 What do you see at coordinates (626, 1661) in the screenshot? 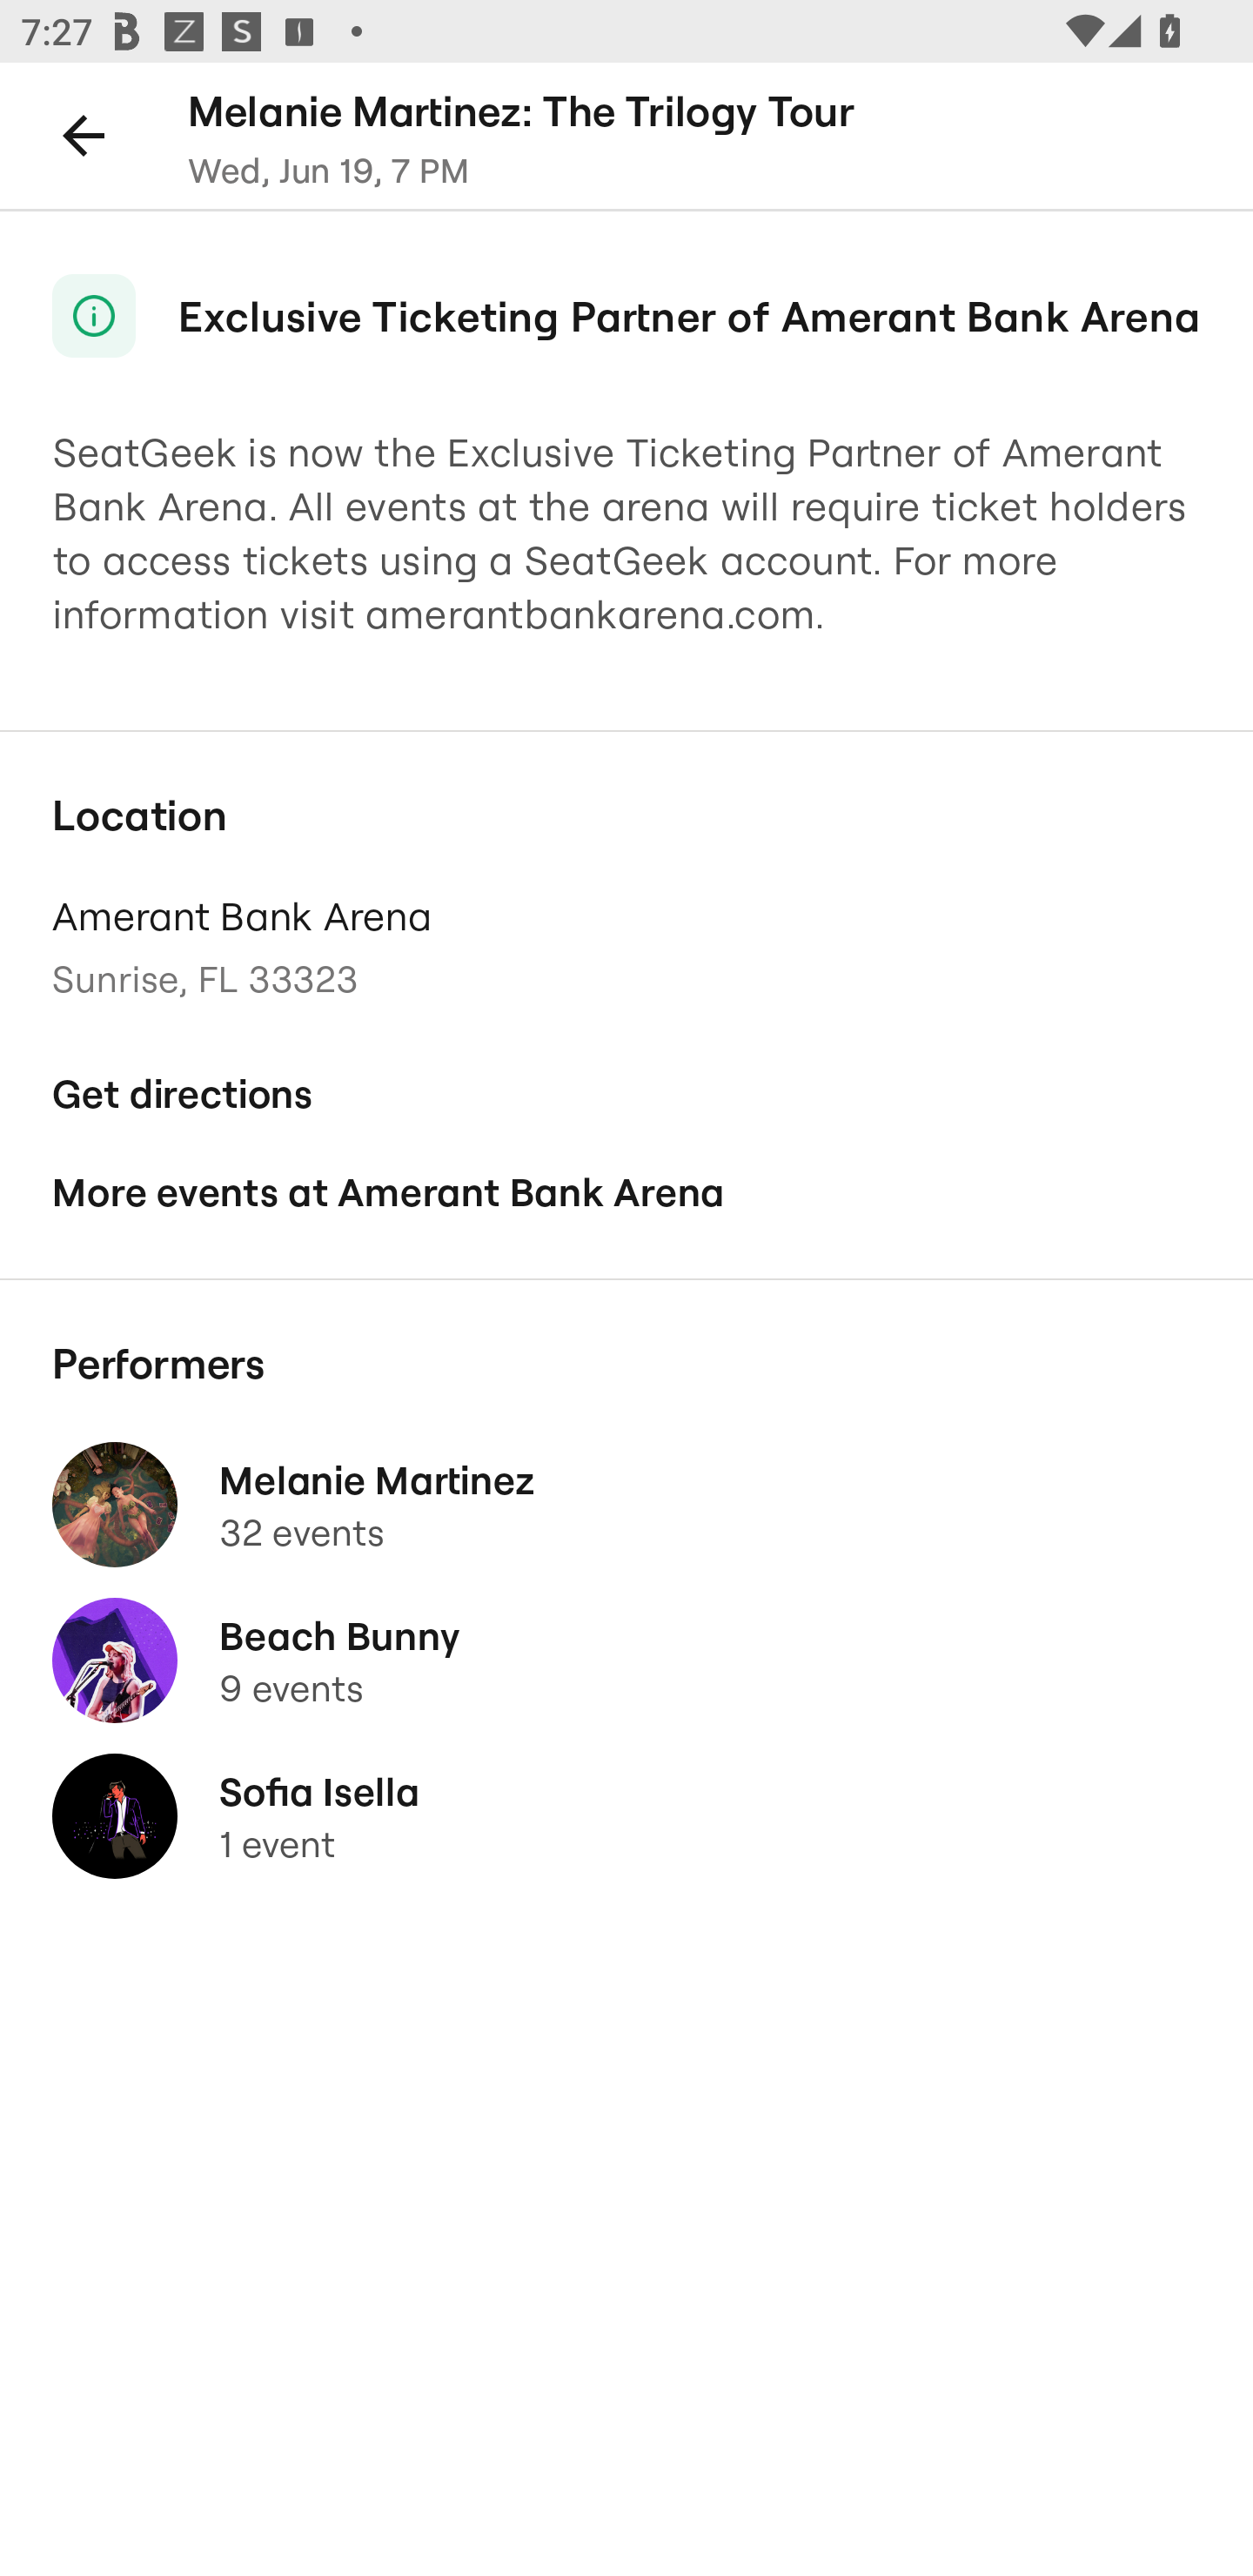
I see `Beach Bunny 9 events` at bounding box center [626, 1661].